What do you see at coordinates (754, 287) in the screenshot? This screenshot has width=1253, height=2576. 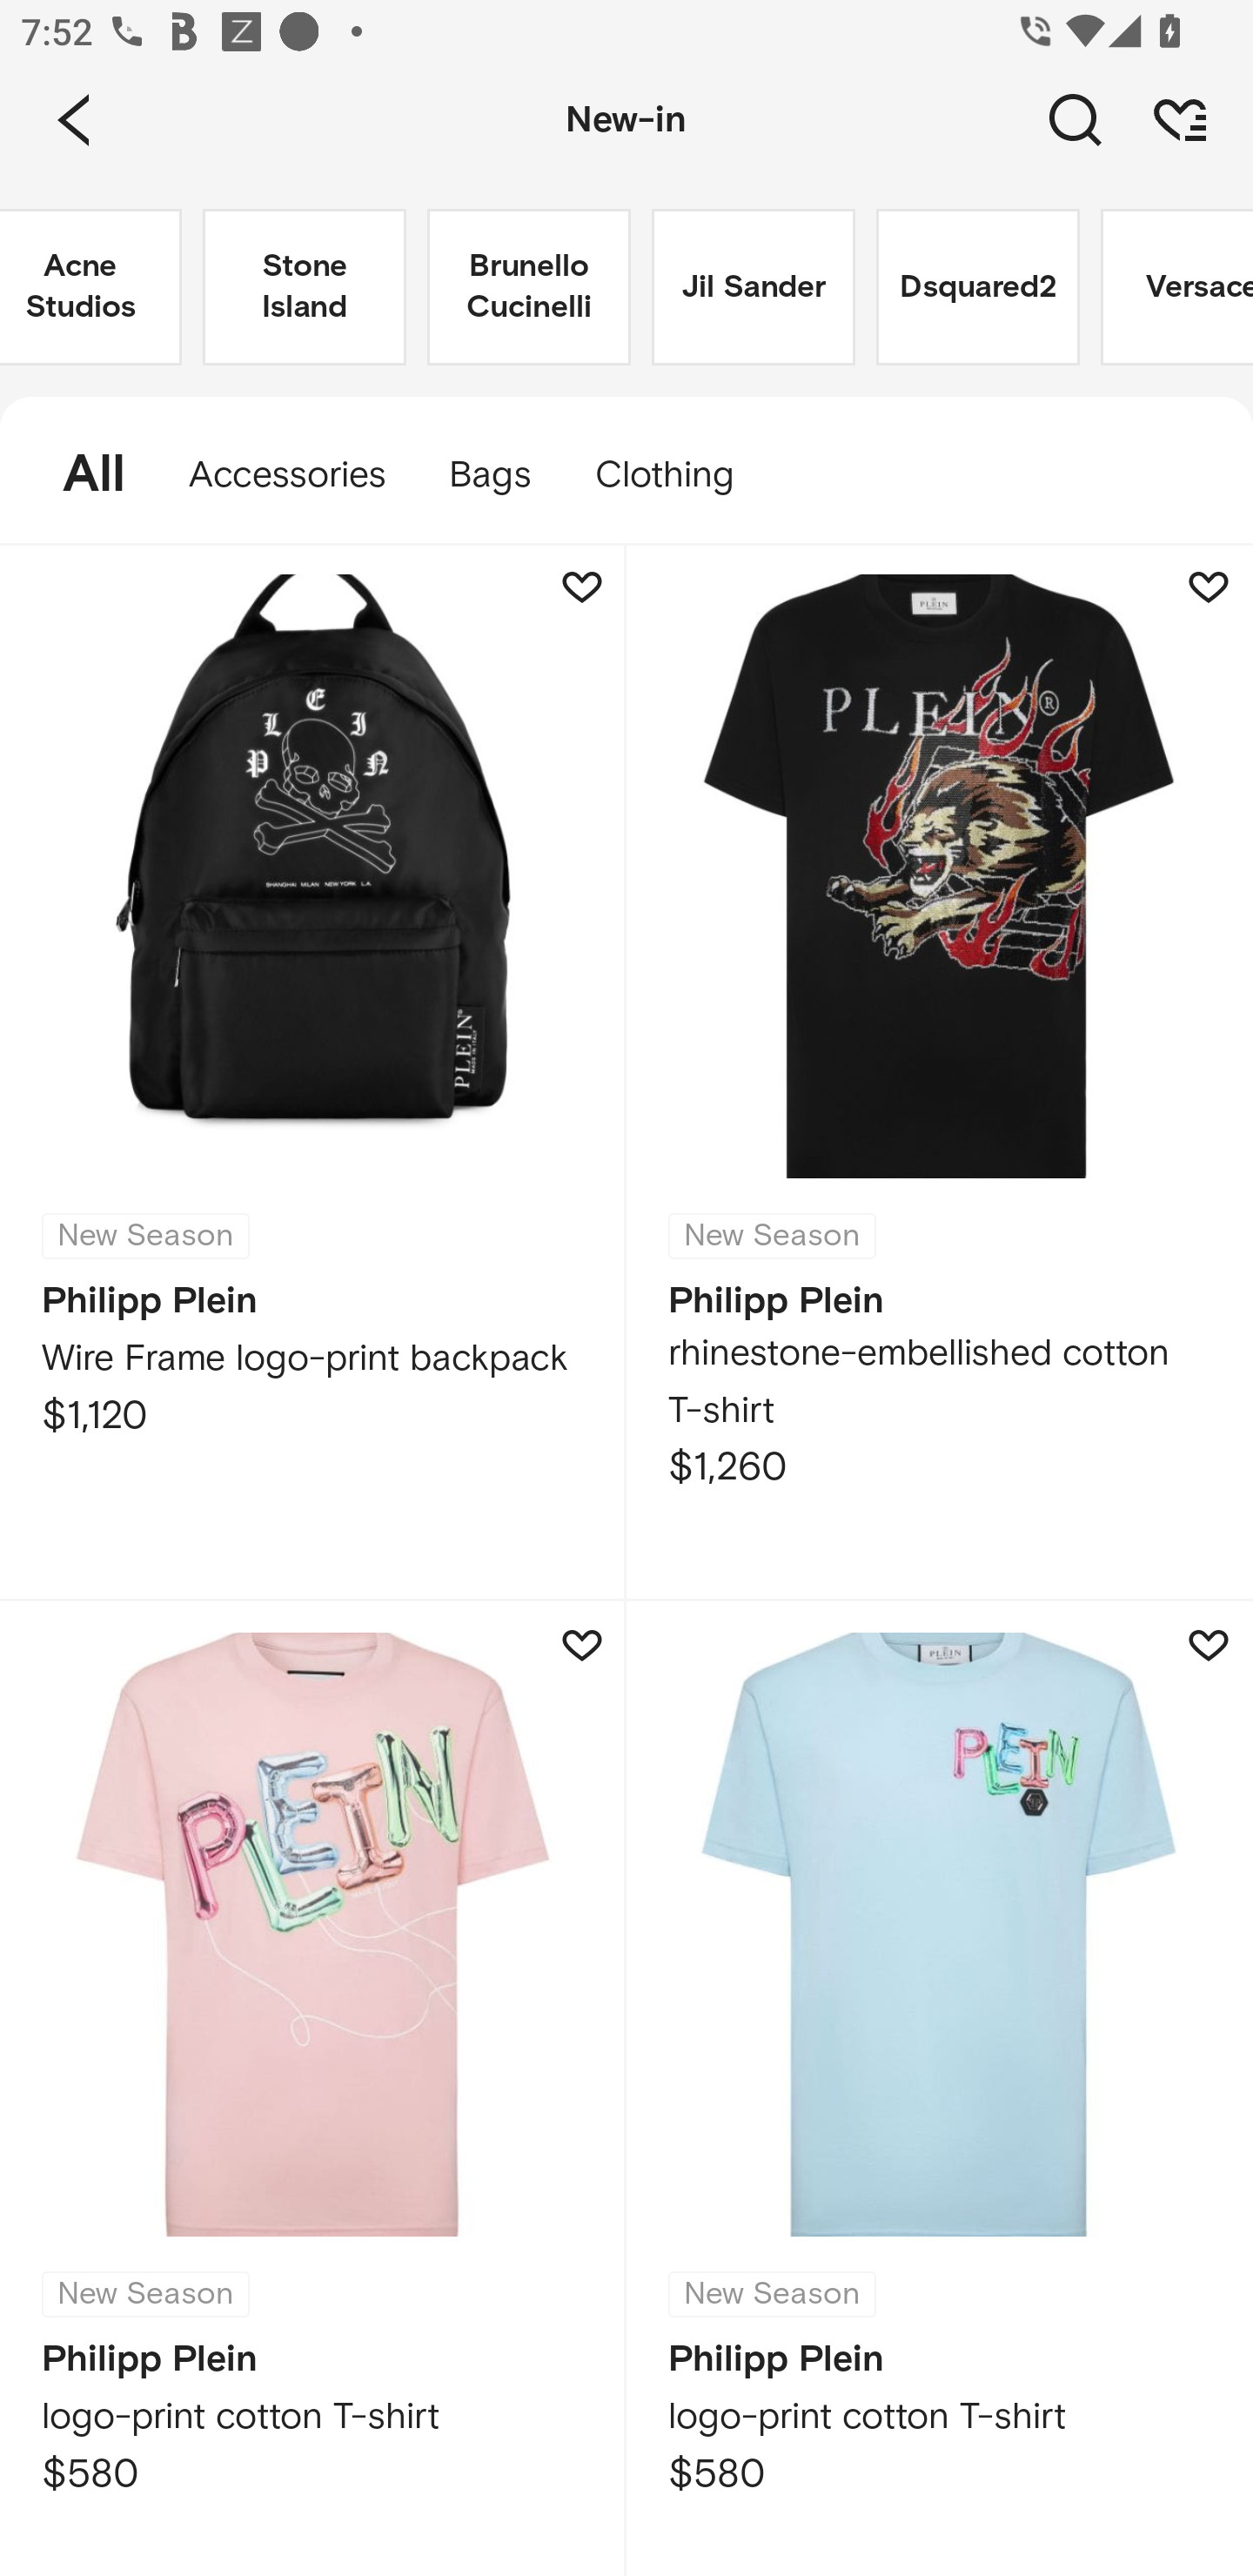 I see `Jil Sander` at bounding box center [754, 287].